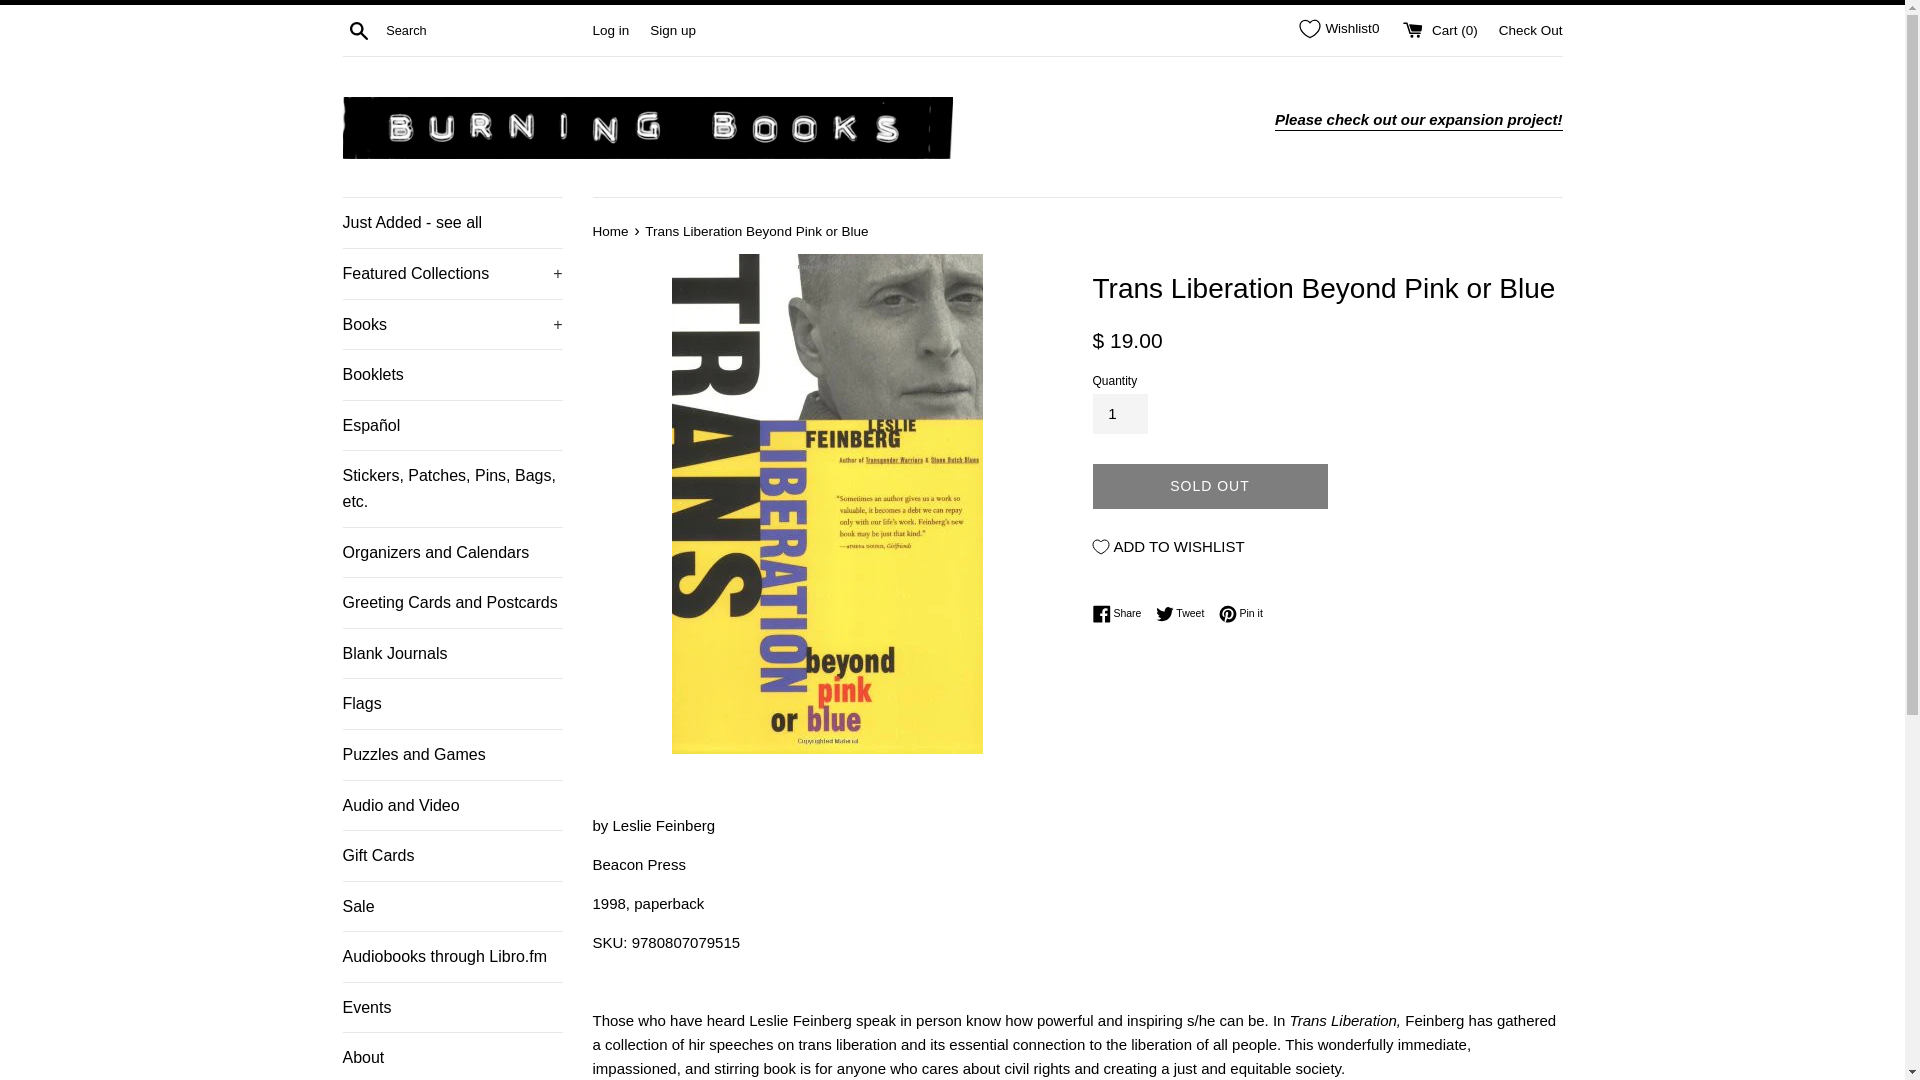  Describe the element at coordinates (611, 230) in the screenshot. I see `Back to the frontpage` at that location.